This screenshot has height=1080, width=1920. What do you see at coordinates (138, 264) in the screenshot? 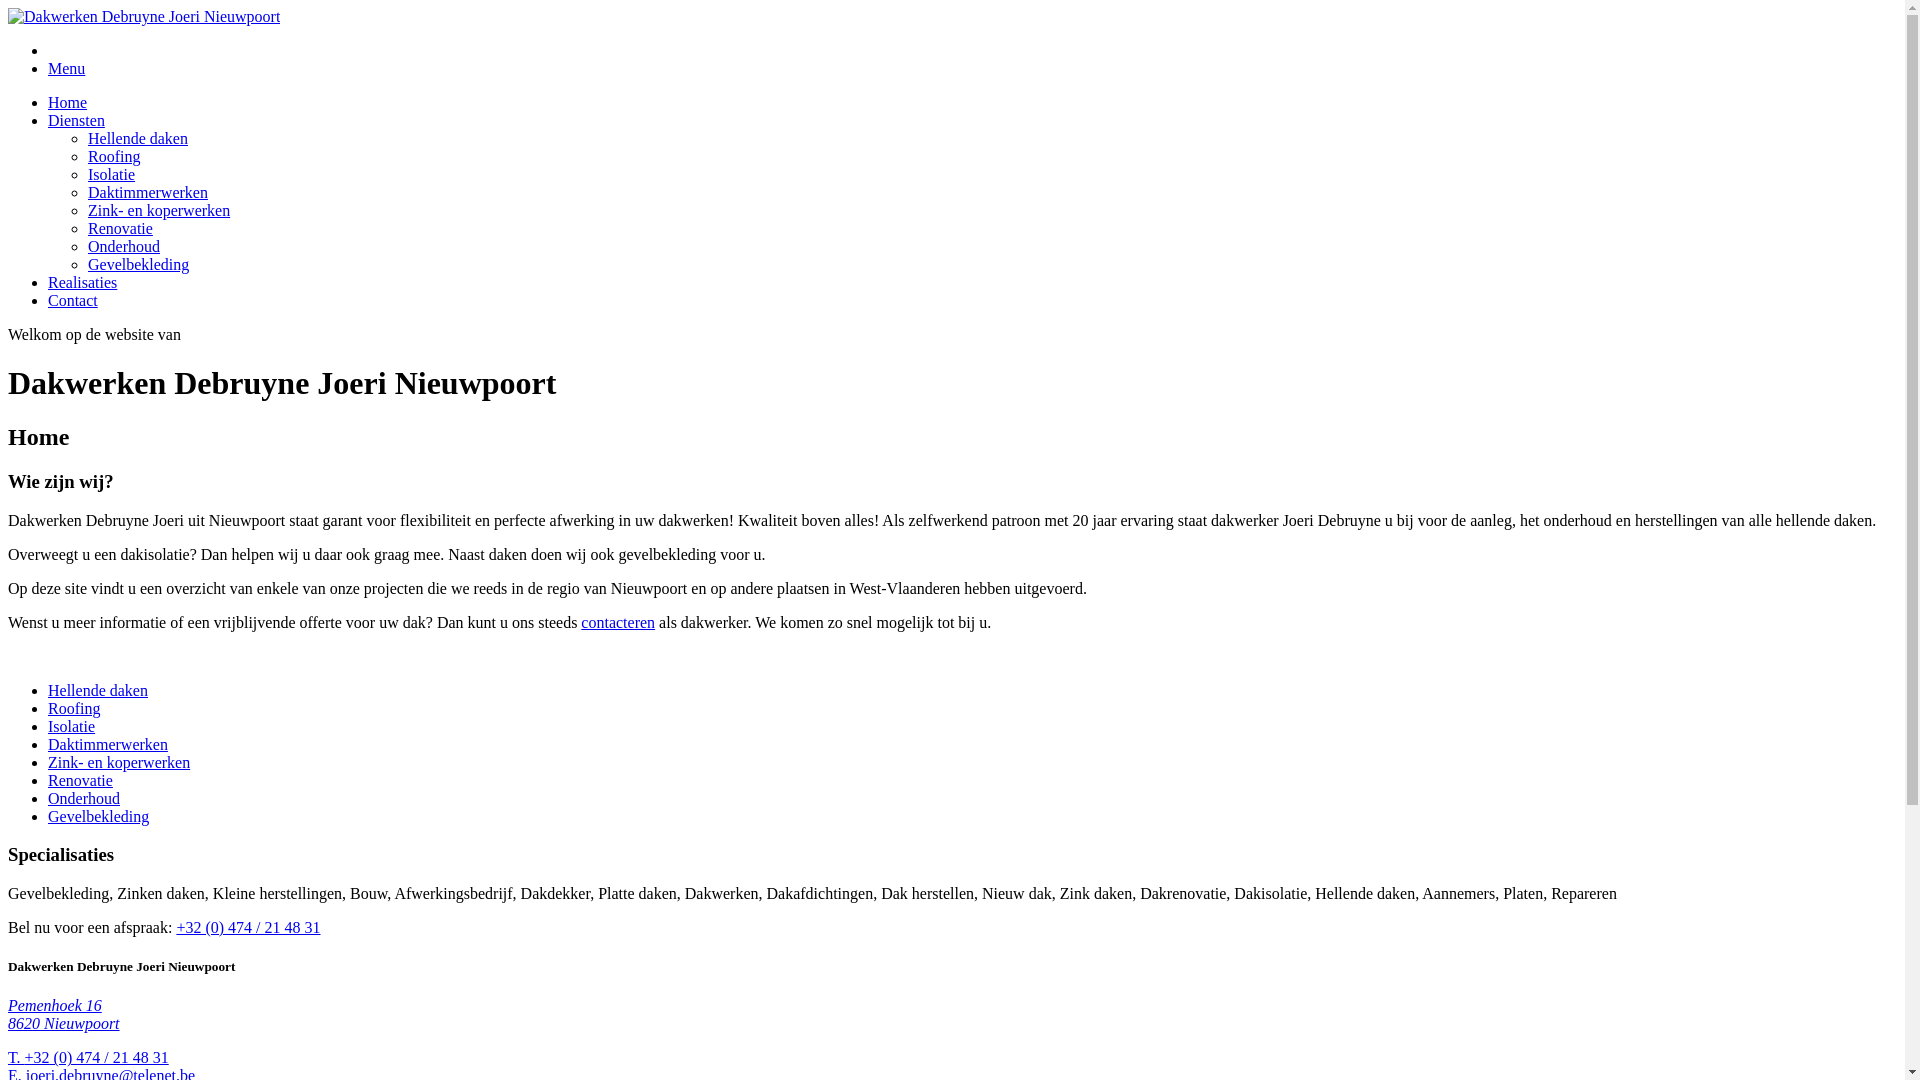
I see `Gevelbekleding` at bounding box center [138, 264].